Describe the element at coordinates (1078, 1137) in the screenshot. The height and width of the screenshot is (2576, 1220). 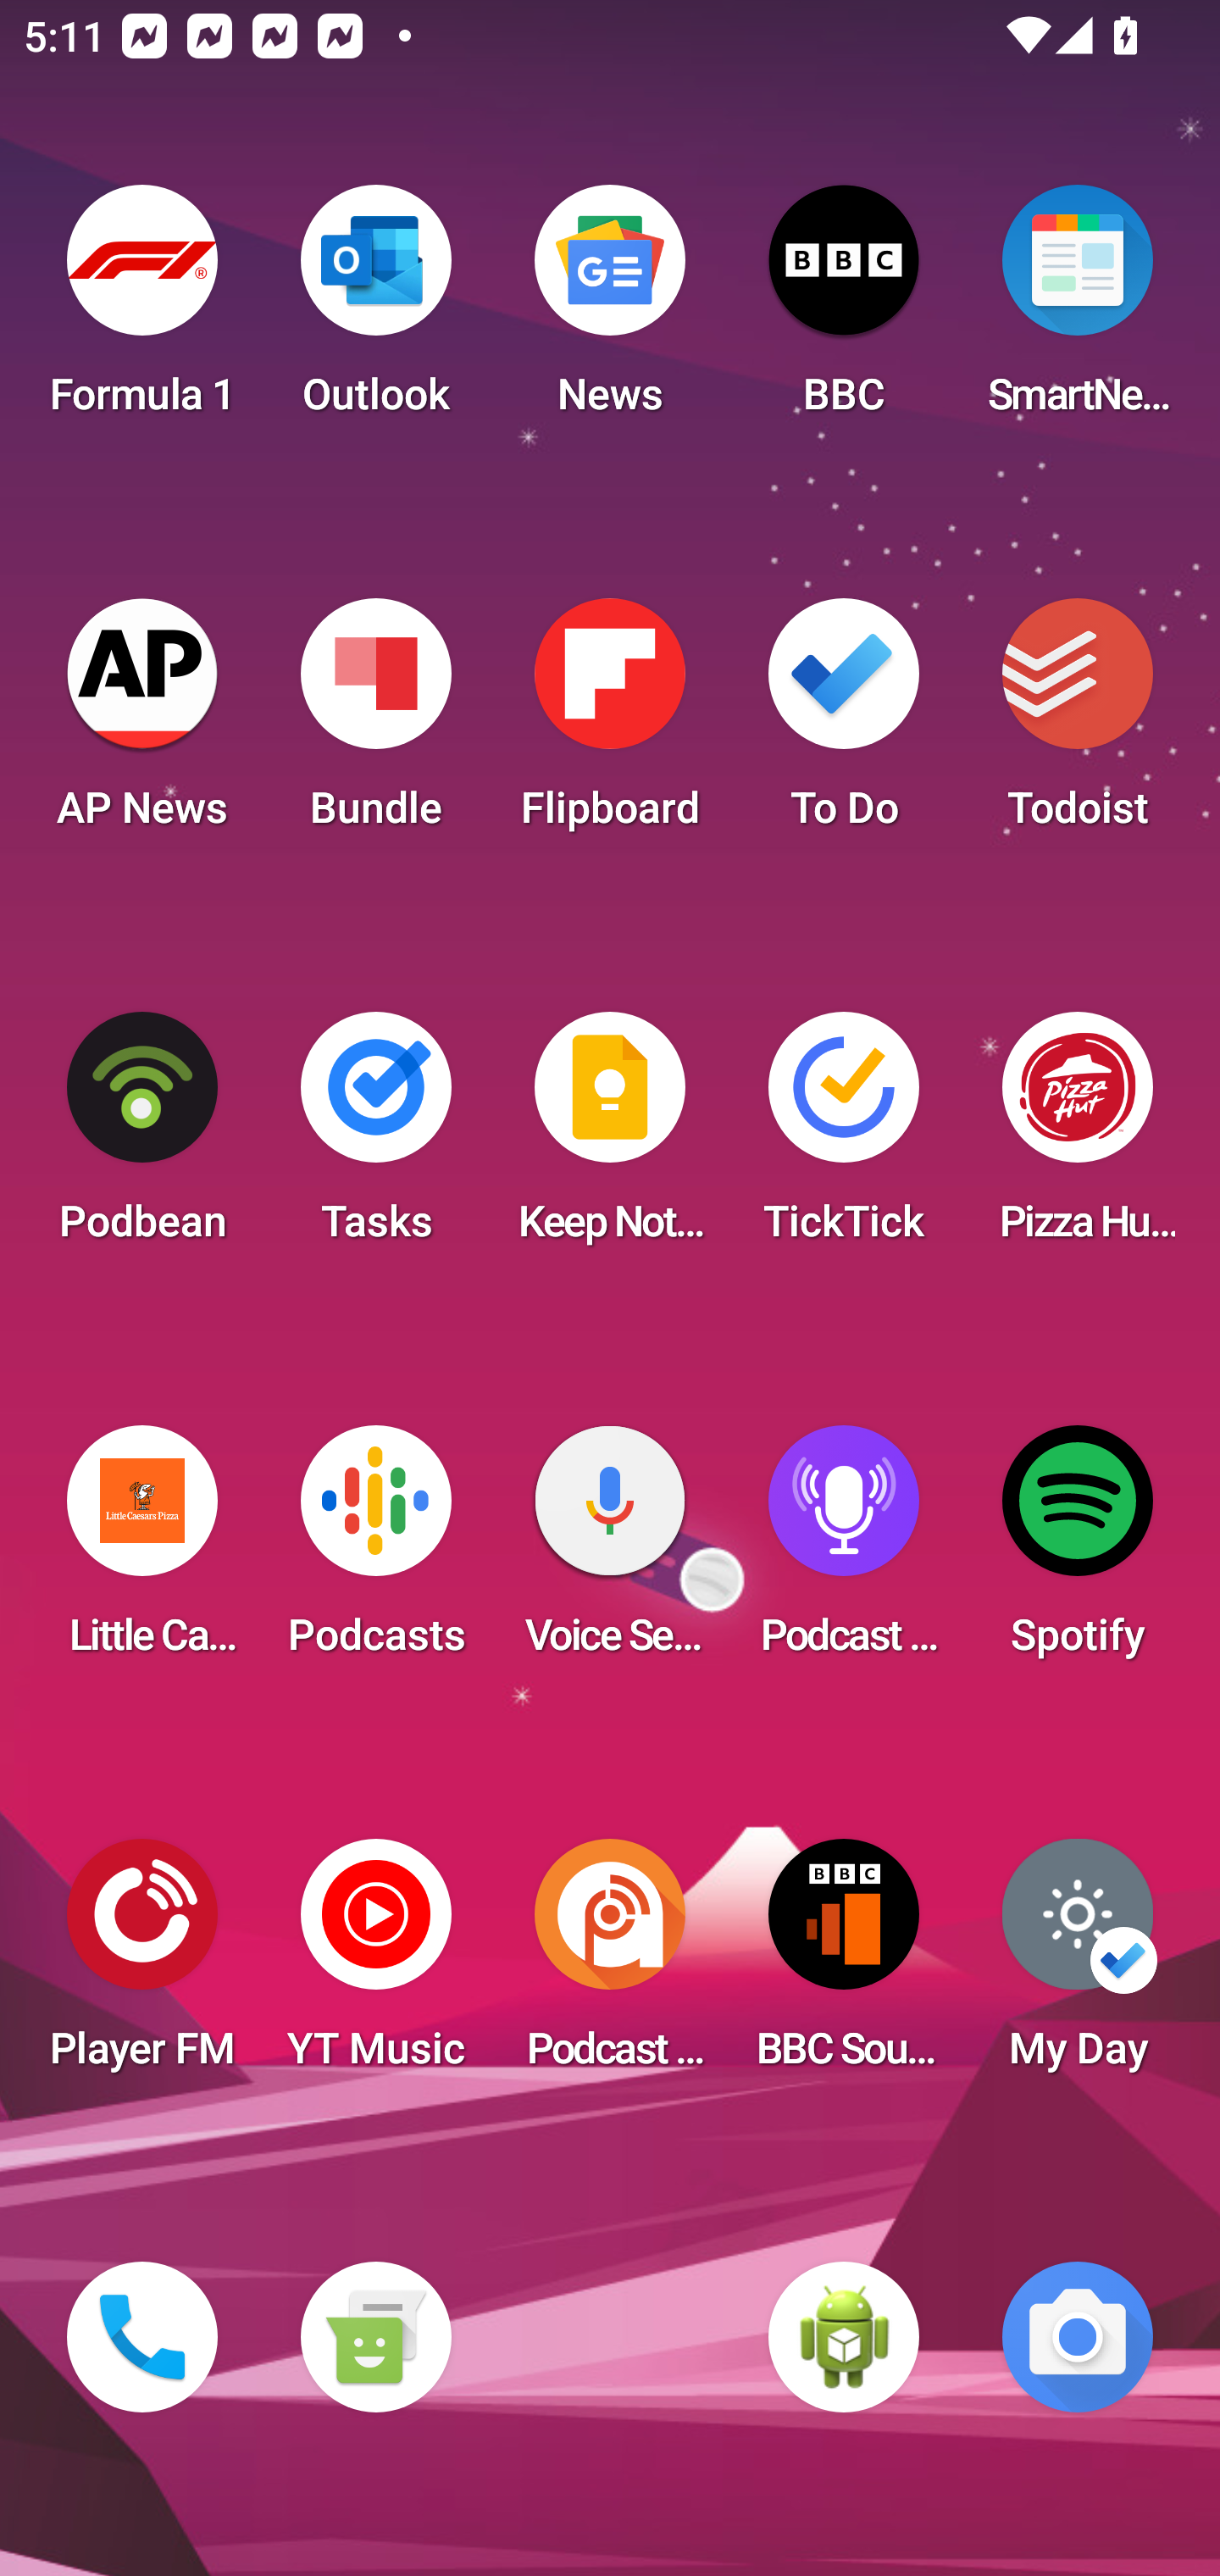
I see `Pizza Hut HK & Macau` at that location.